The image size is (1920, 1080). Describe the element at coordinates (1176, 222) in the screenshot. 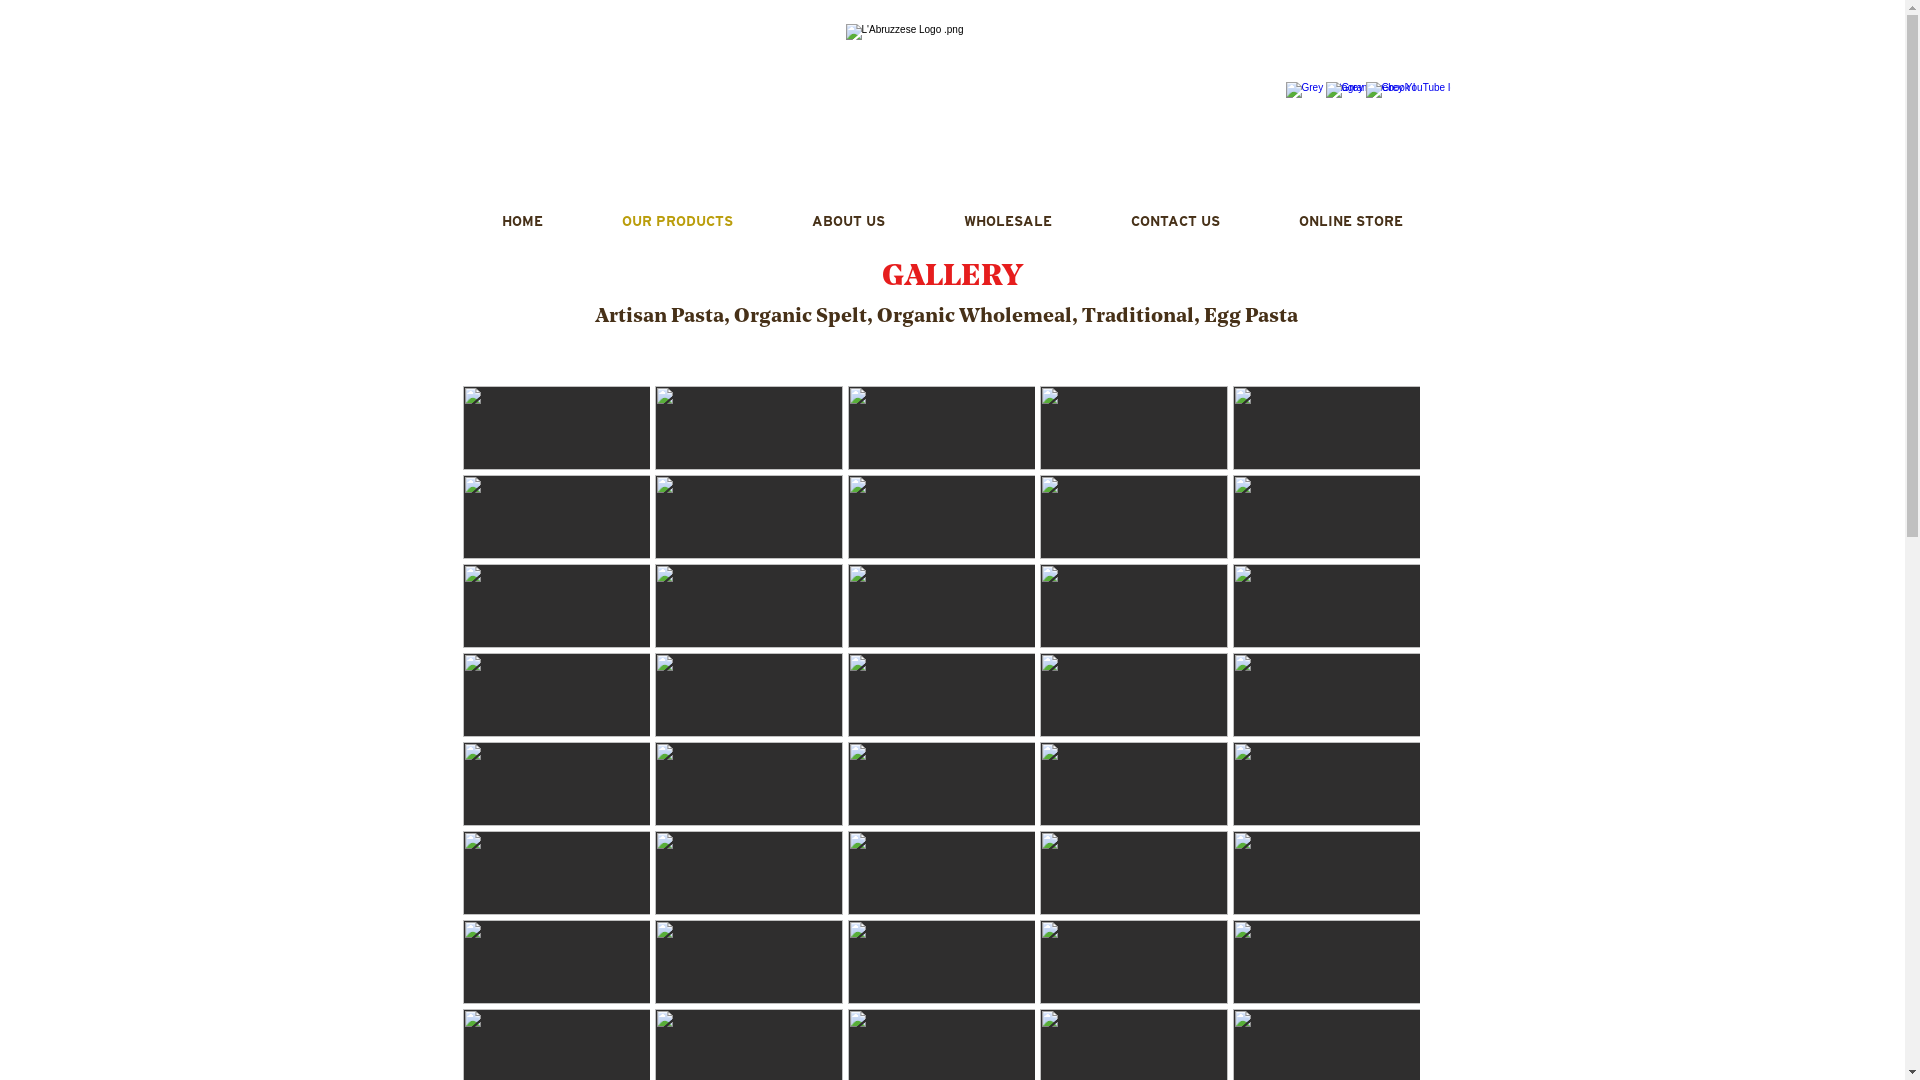

I see `CONTACT US` at that location.